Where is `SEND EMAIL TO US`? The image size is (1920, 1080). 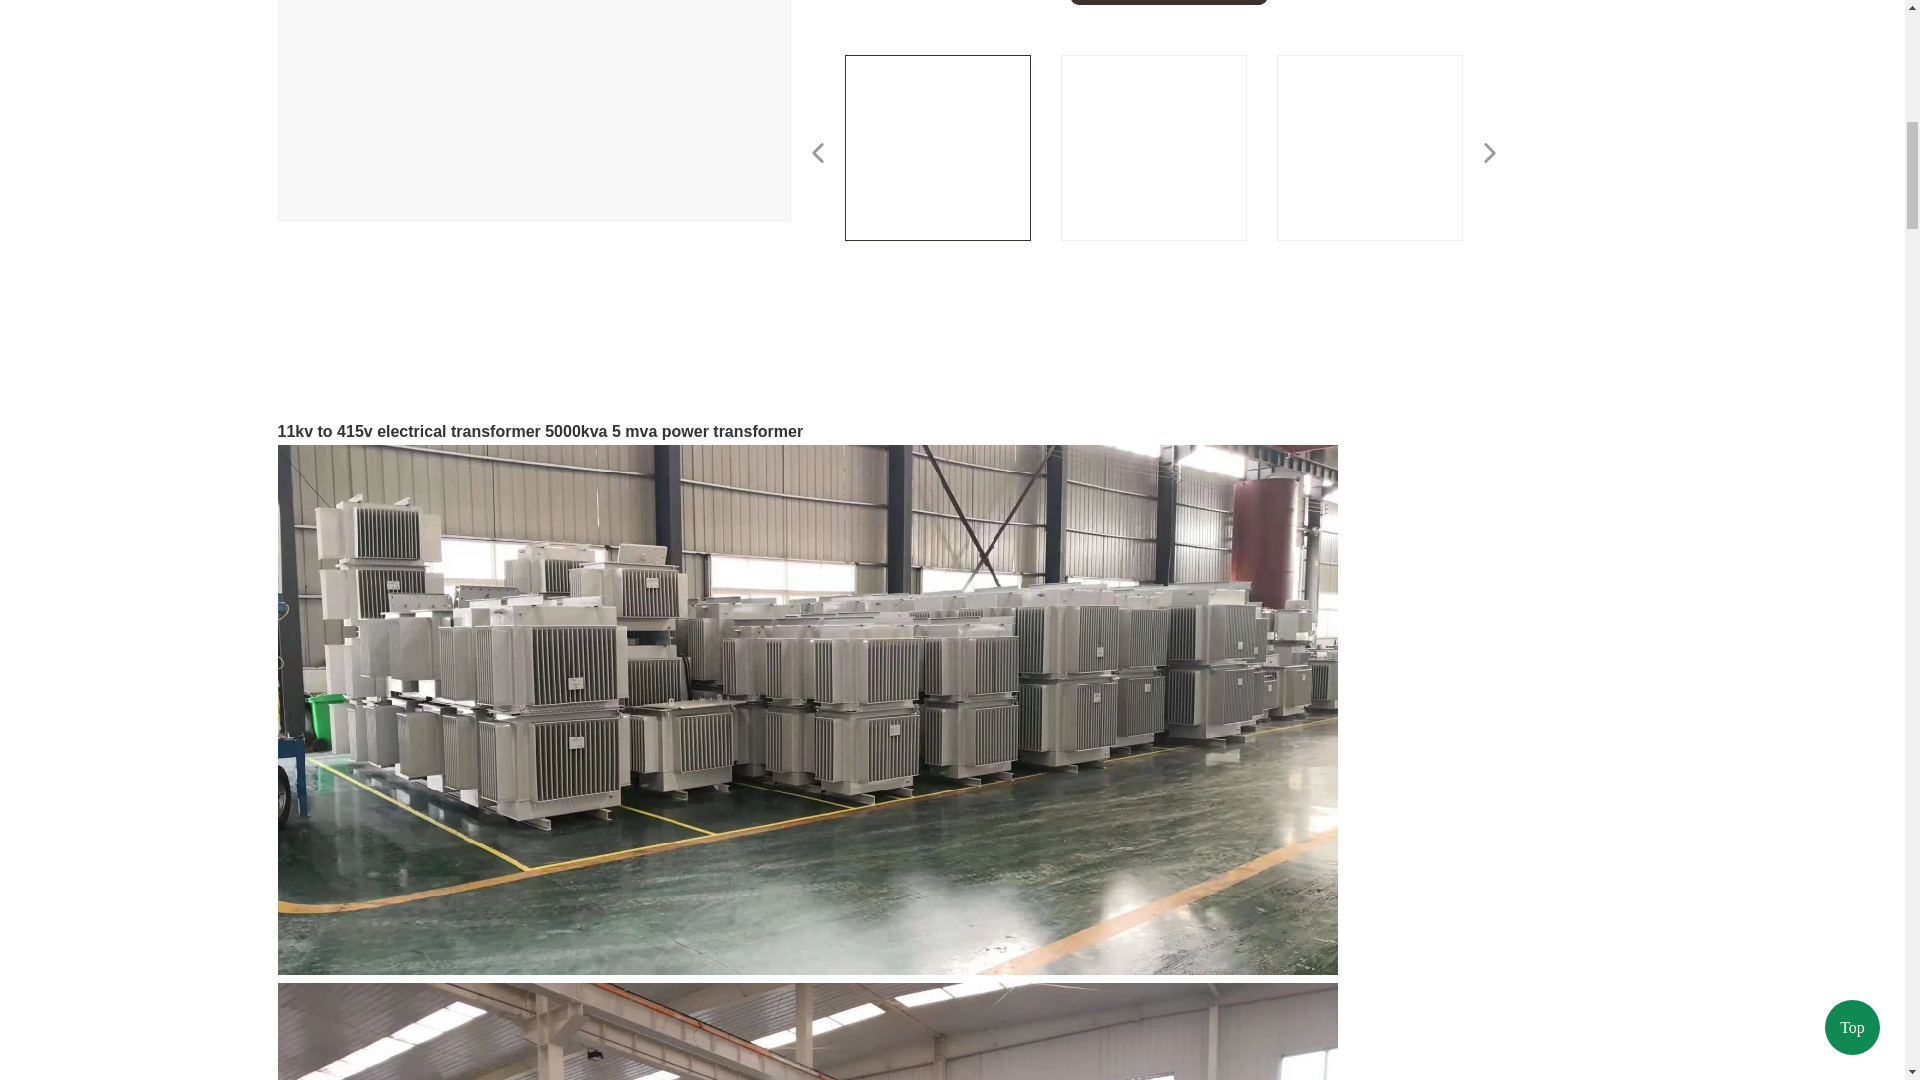
SEND EMAIL TO US is located at coordinates (1168, 2).